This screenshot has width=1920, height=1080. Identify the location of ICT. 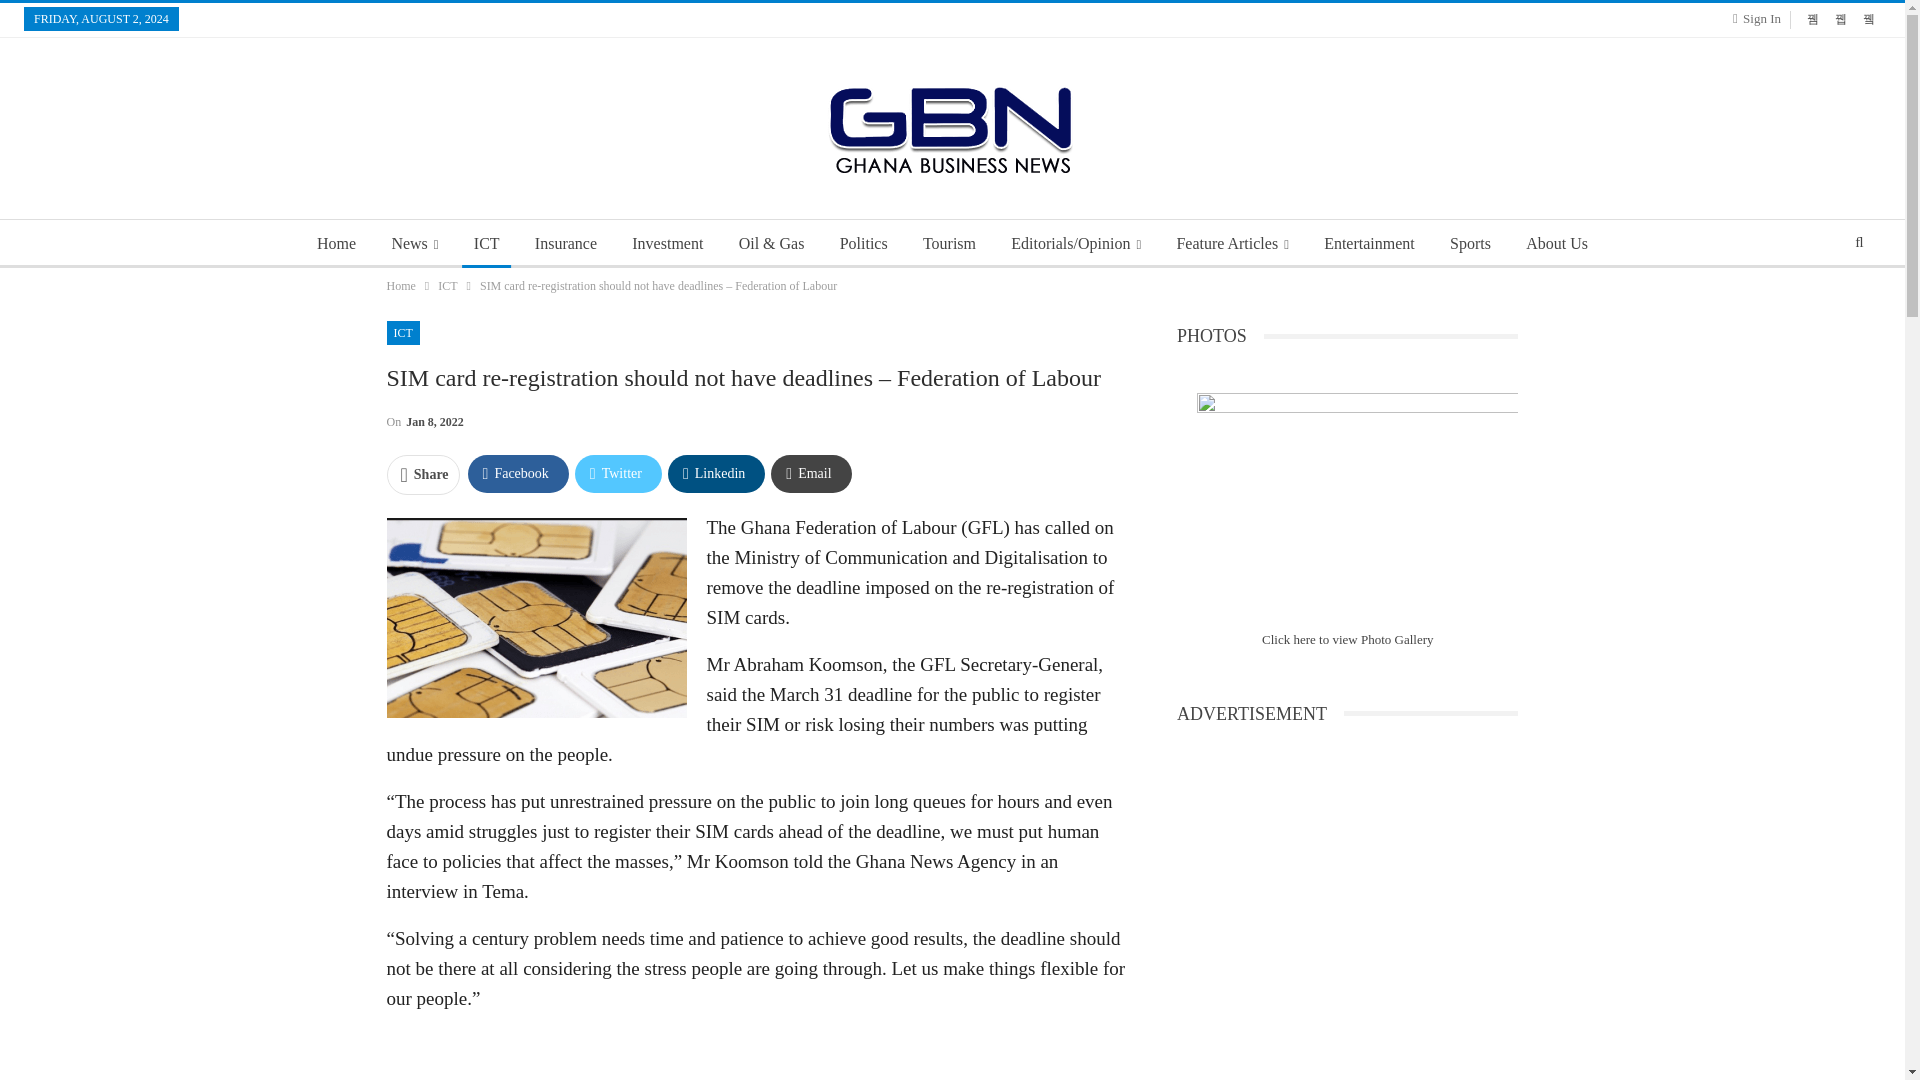
(487, 244).